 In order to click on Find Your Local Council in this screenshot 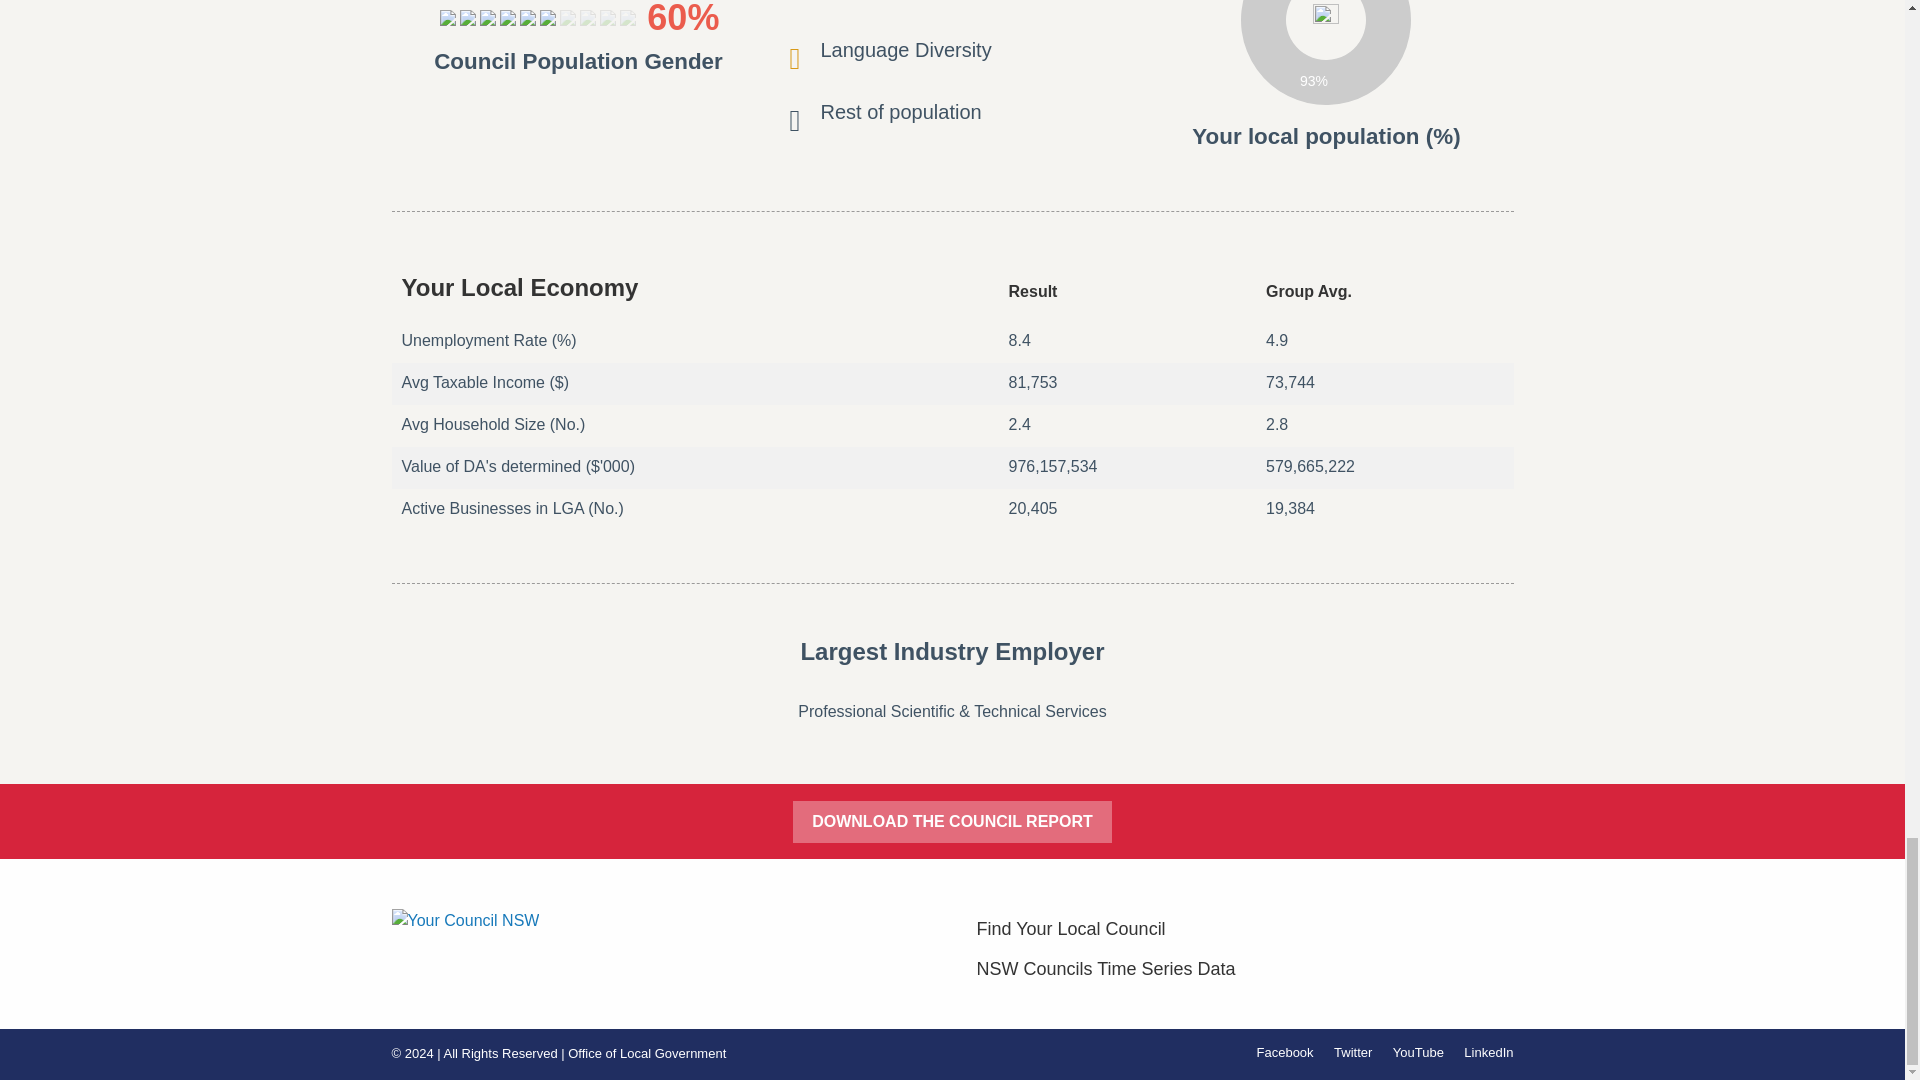, I will do `click(1244, 929)`.